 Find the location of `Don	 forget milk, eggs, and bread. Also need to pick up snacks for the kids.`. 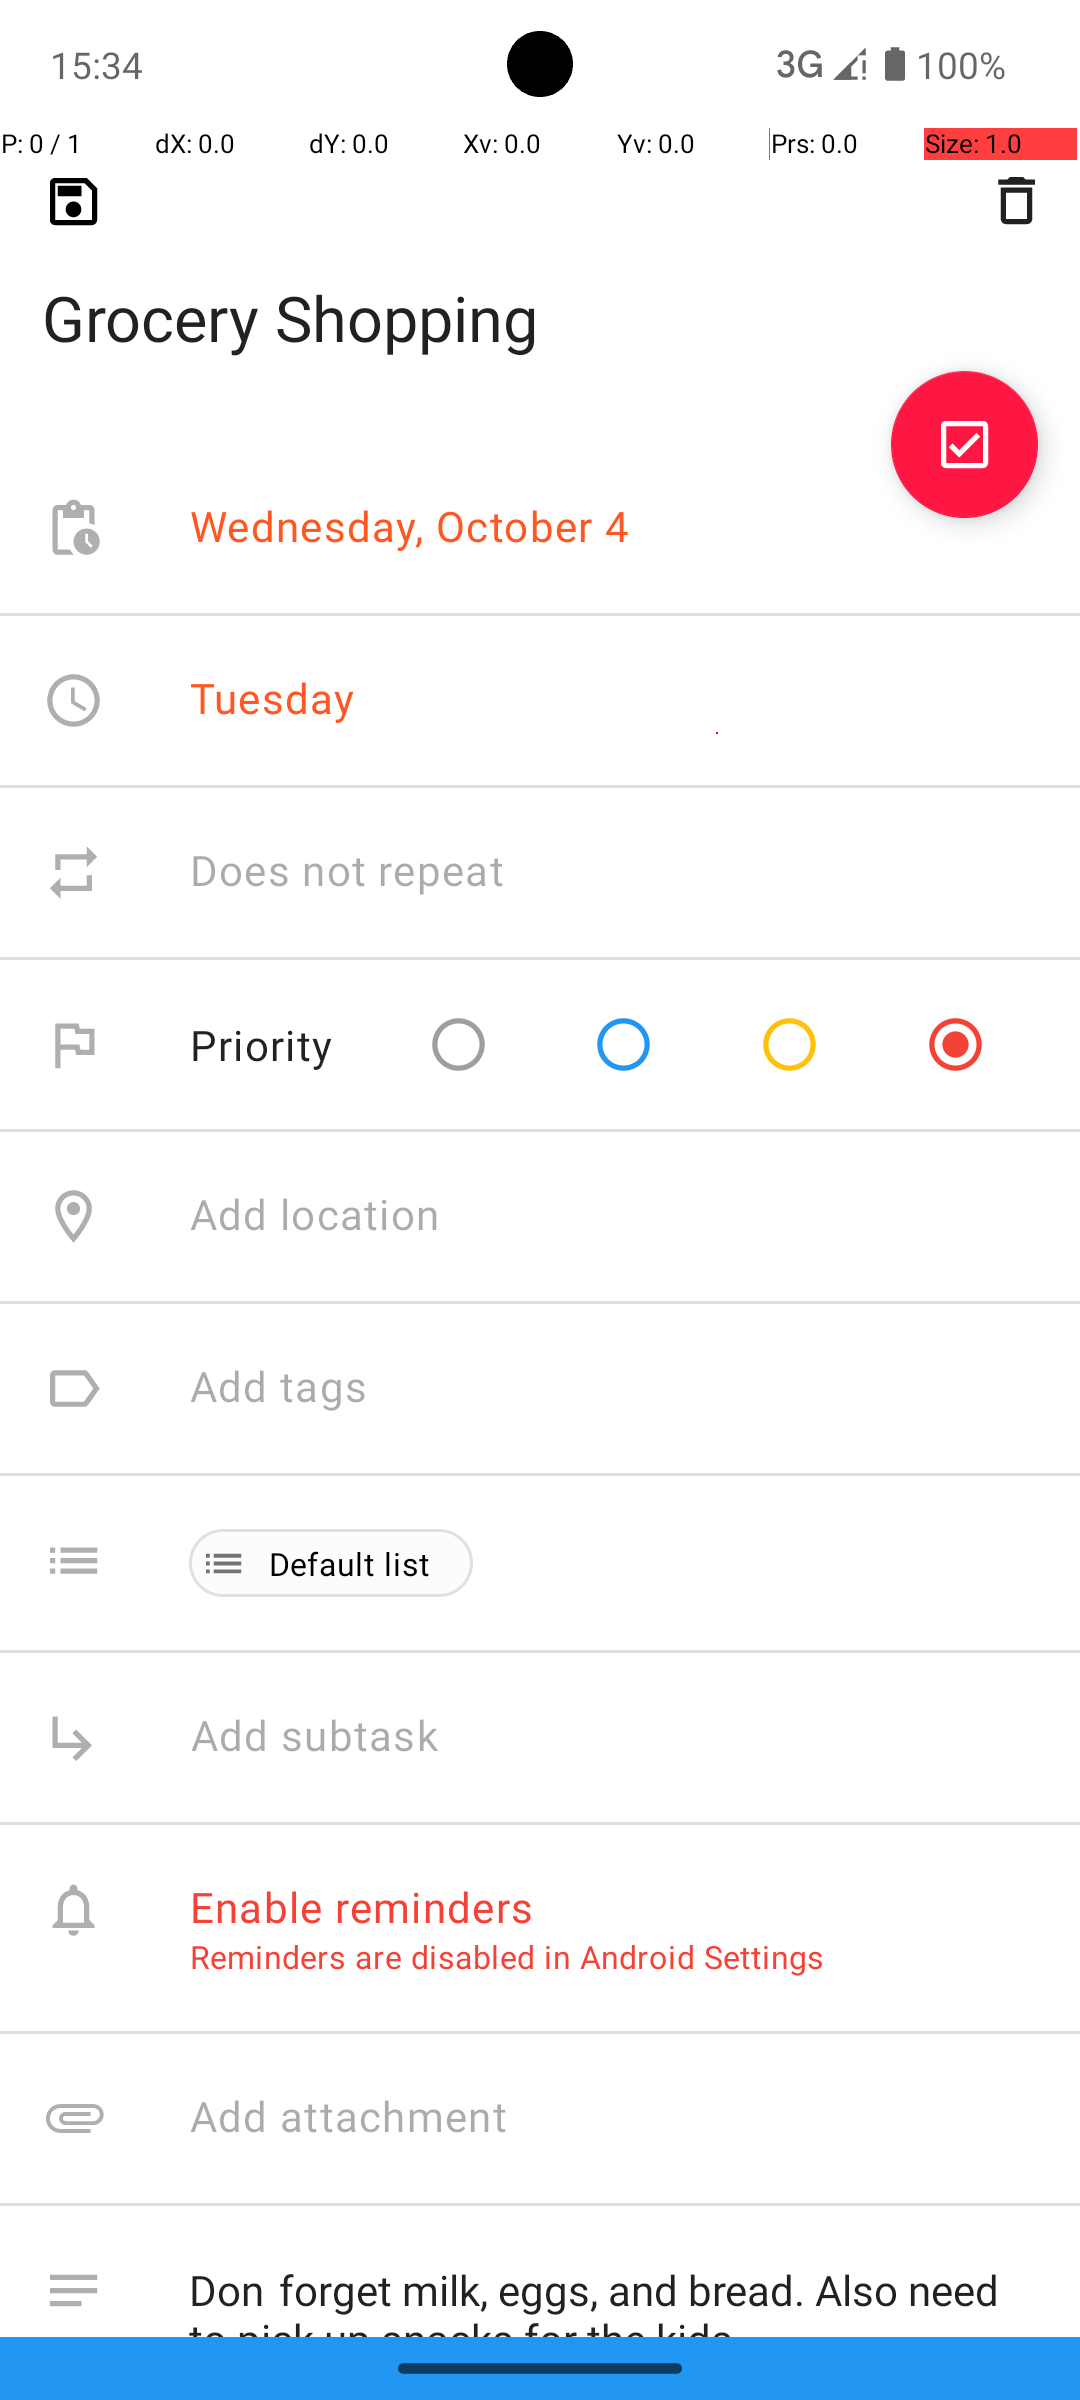

Don	 forget milk, eggs, and bread. Also need to pick up snacks for the kids. is located at coordinates (614, 2286).